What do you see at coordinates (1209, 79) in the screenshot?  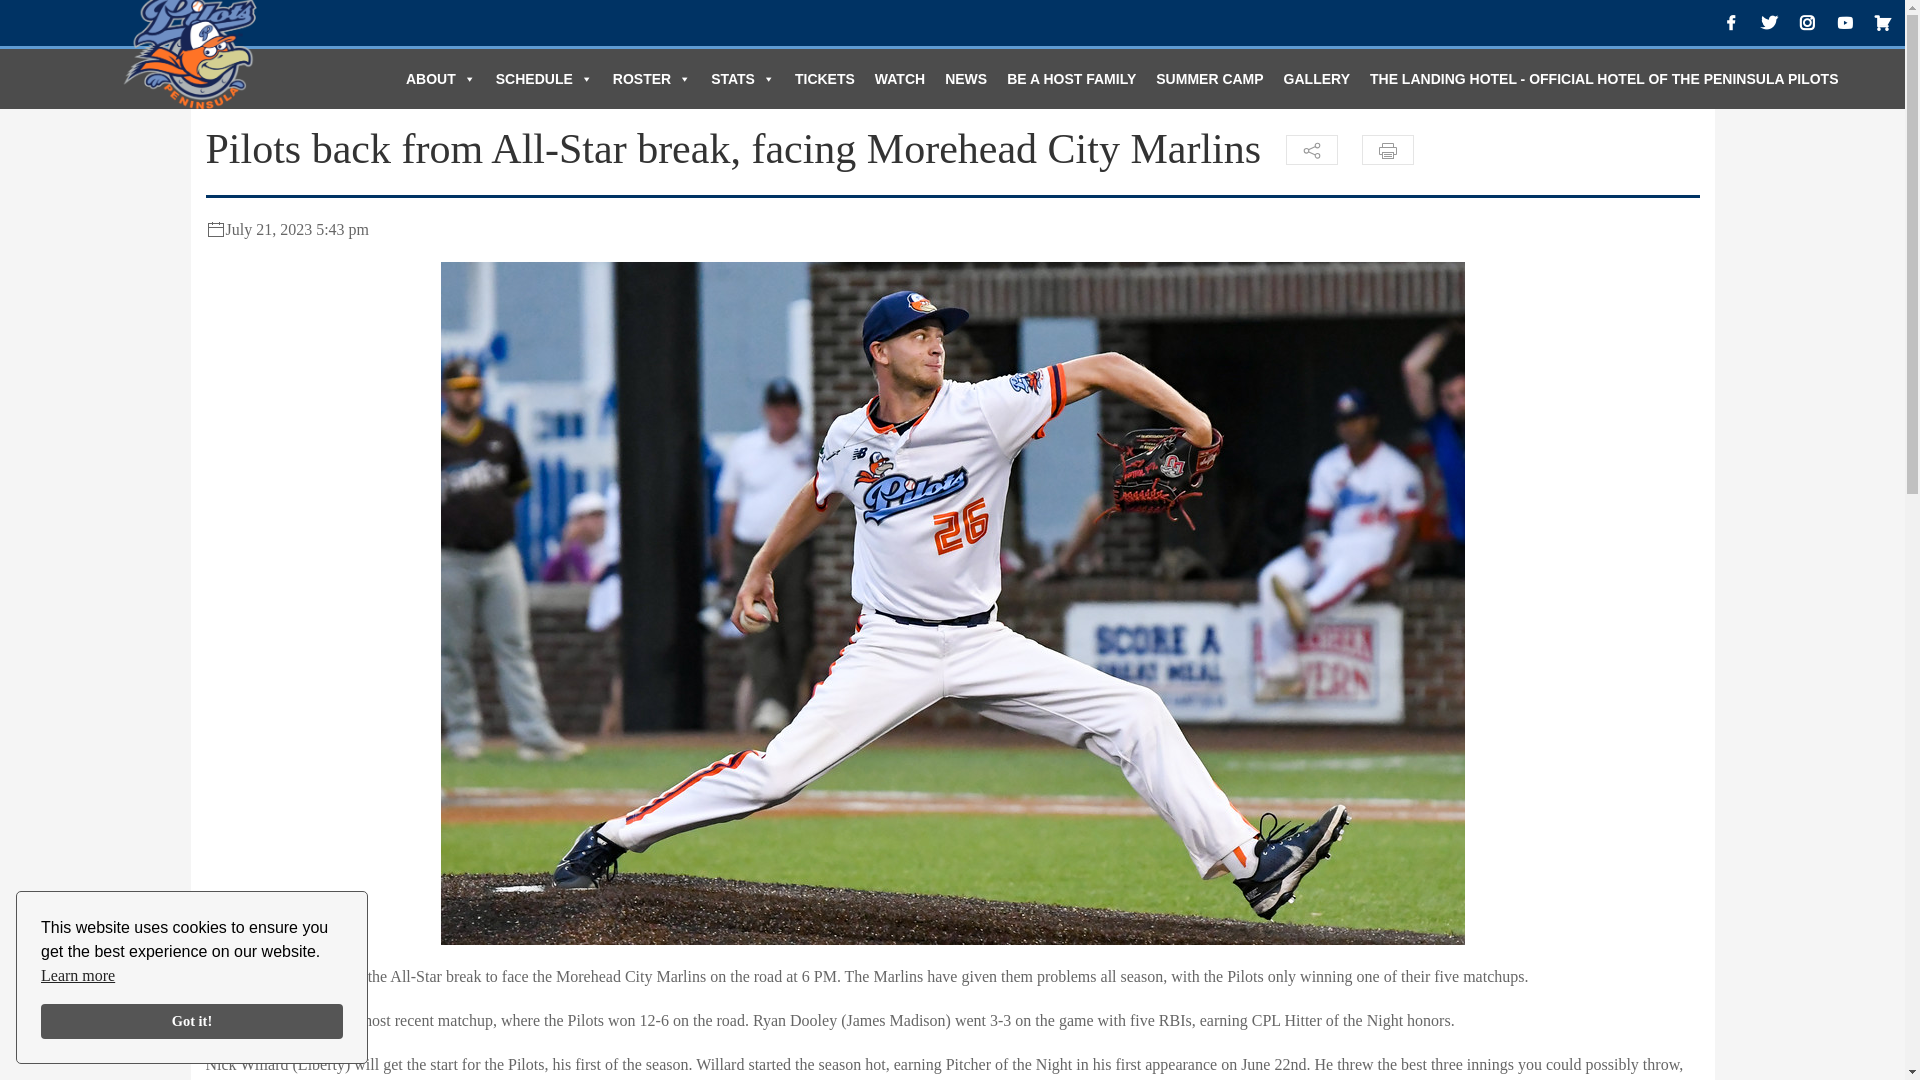 I see `SUMMER CAMP` at bounding box center [1209, 79].